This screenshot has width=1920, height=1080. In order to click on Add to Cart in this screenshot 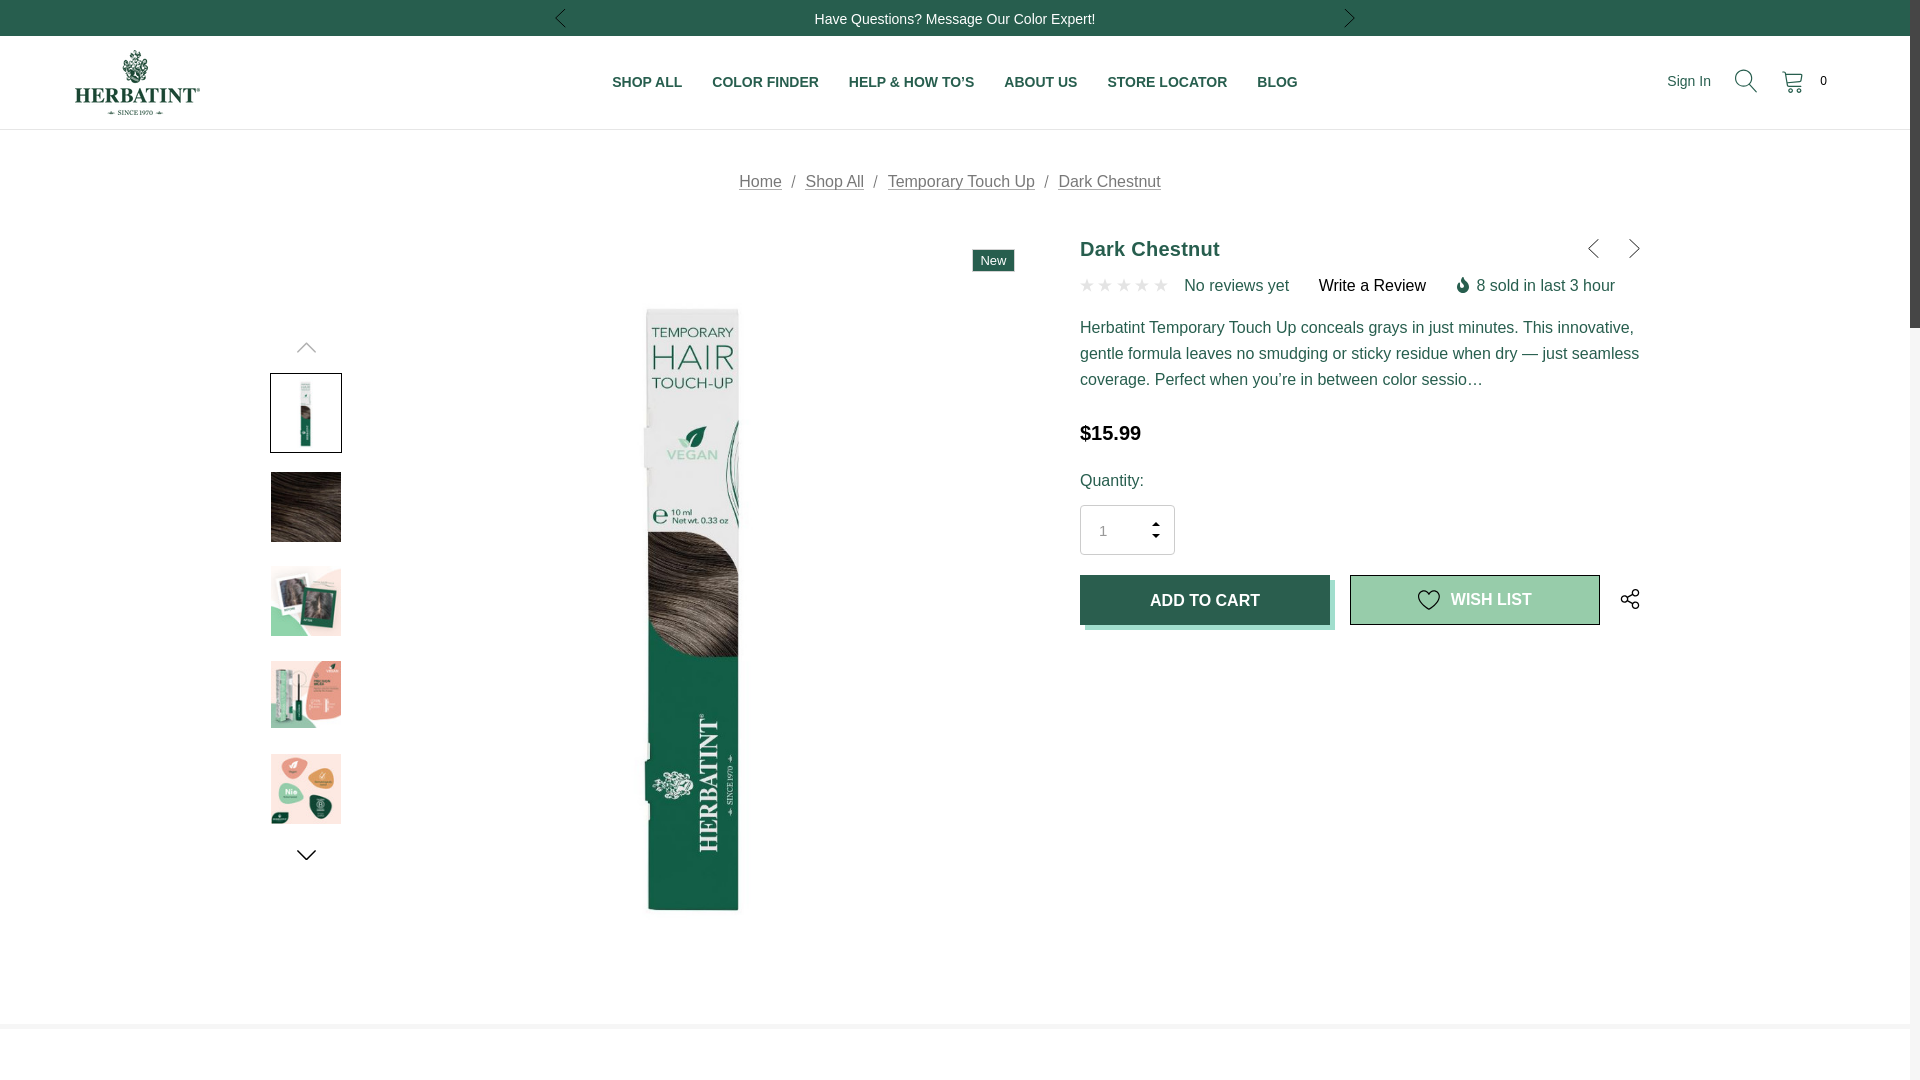, I will do `click(1204, 600)`.